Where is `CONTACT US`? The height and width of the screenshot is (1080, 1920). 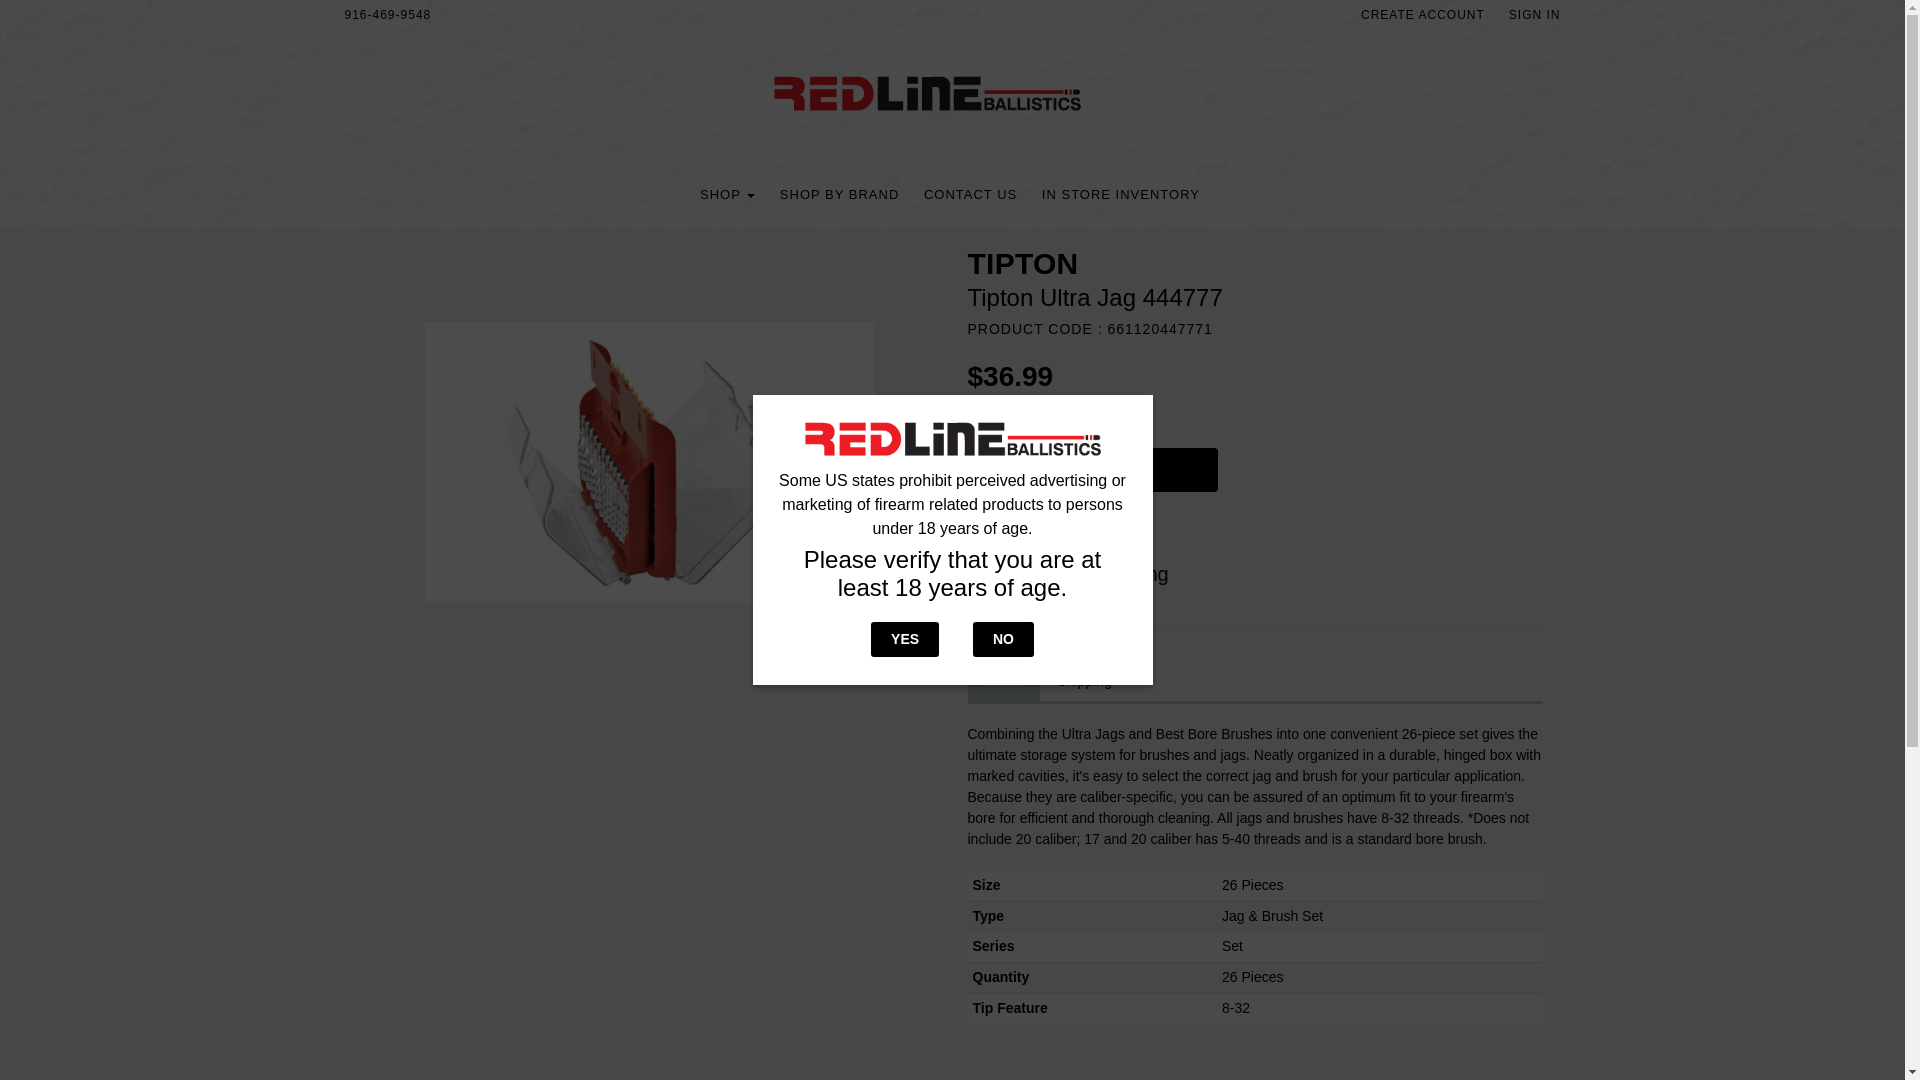 CONTACT US is located at coordinates (970, 194).